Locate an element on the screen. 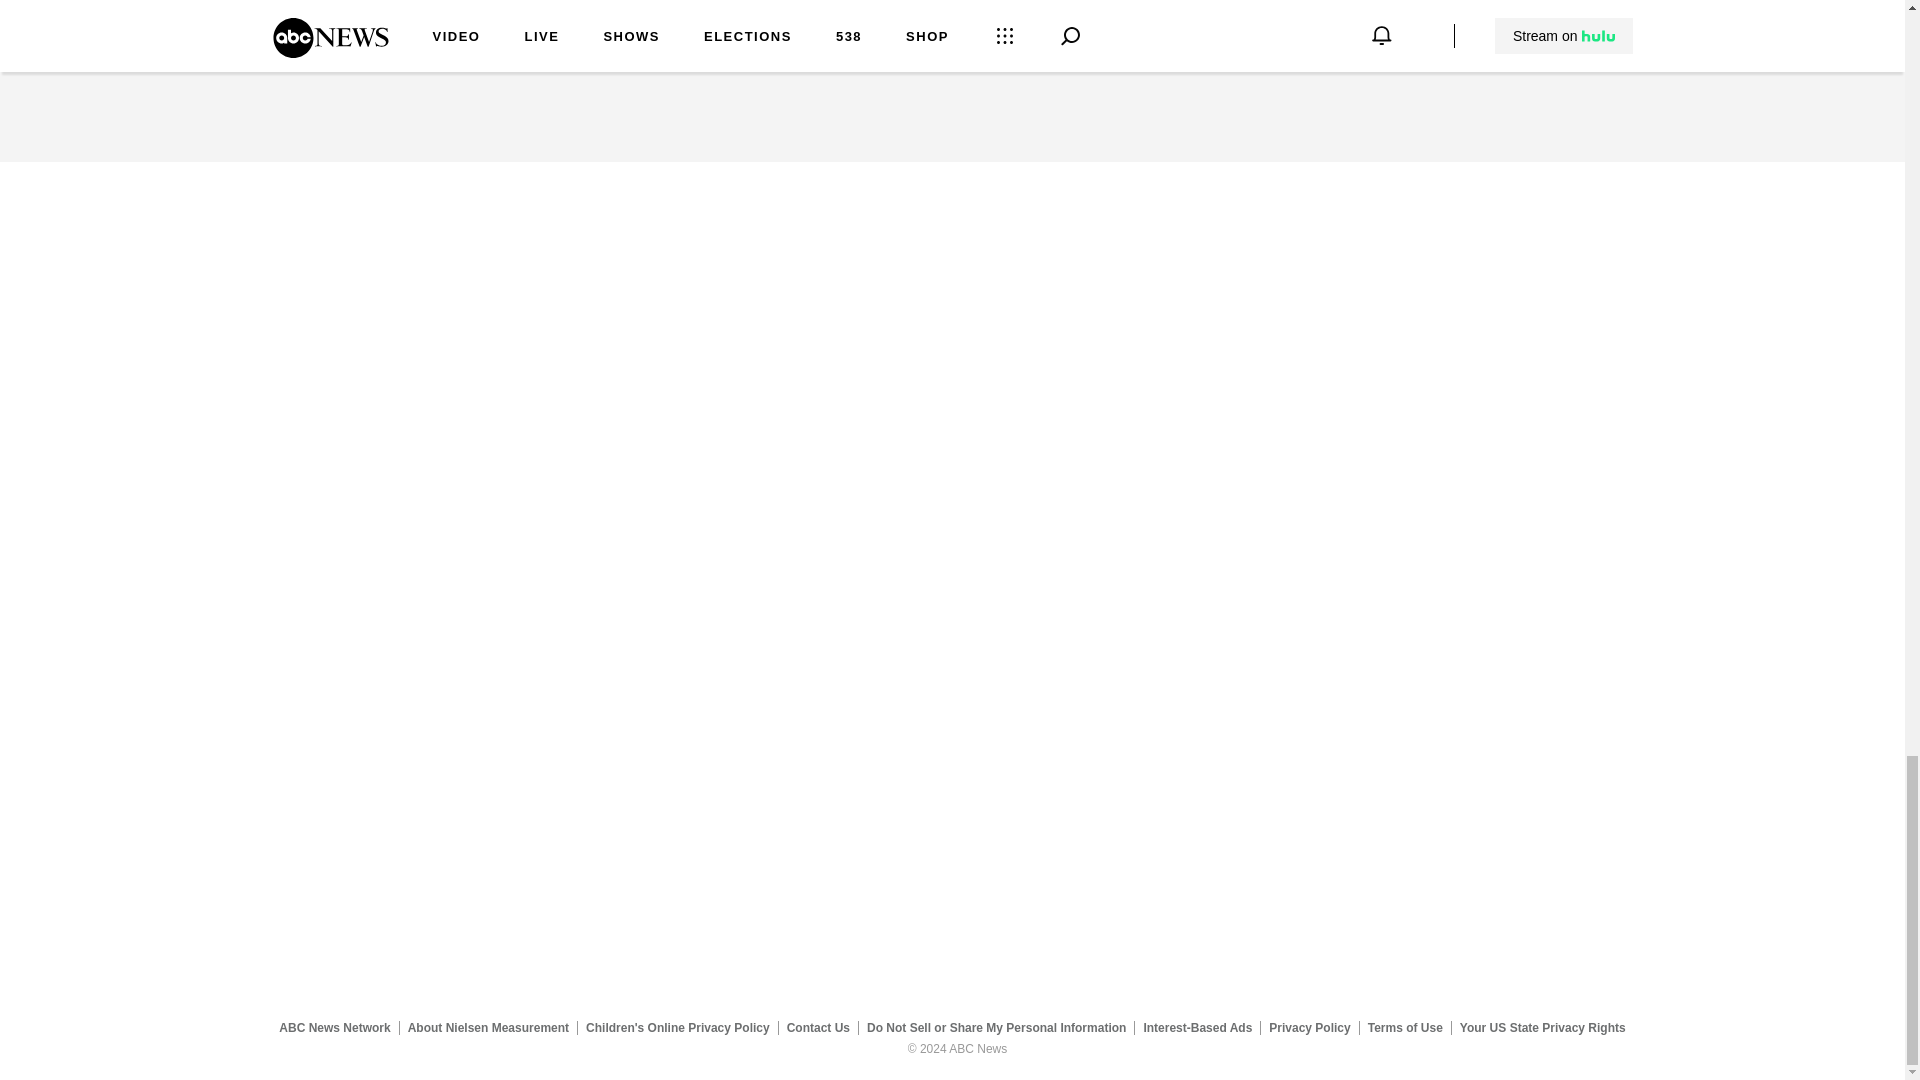  Interest-Based Ads is located at coordinates (1198, 1027).